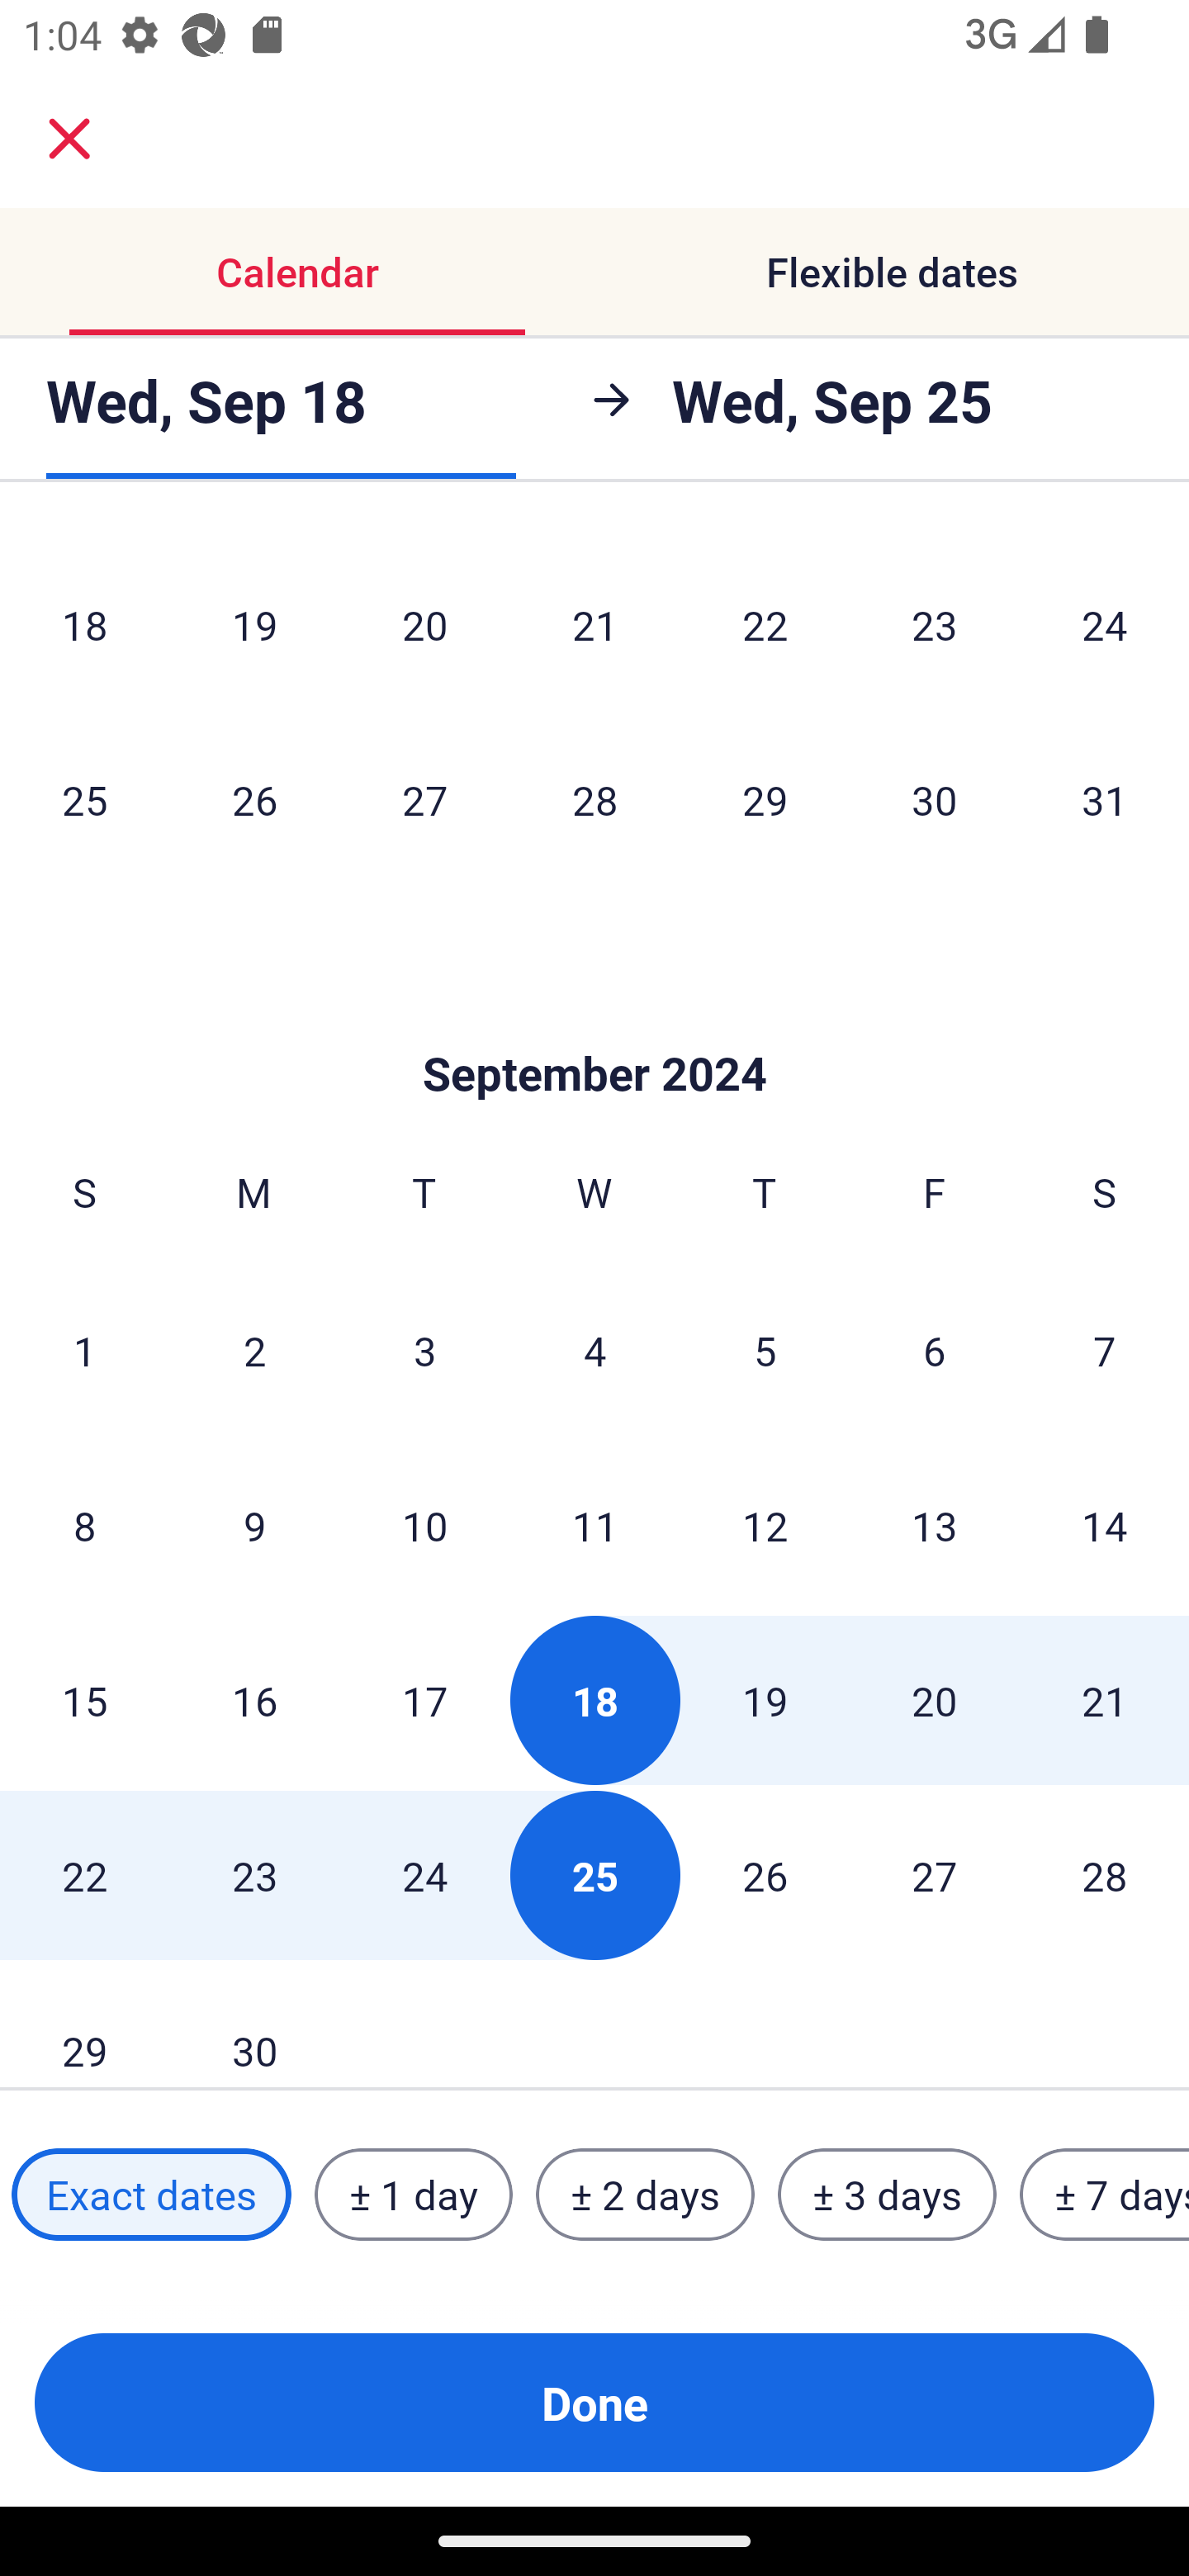  I want to click on 1 Sunday, September 1, 2024, so click(84, 1349).